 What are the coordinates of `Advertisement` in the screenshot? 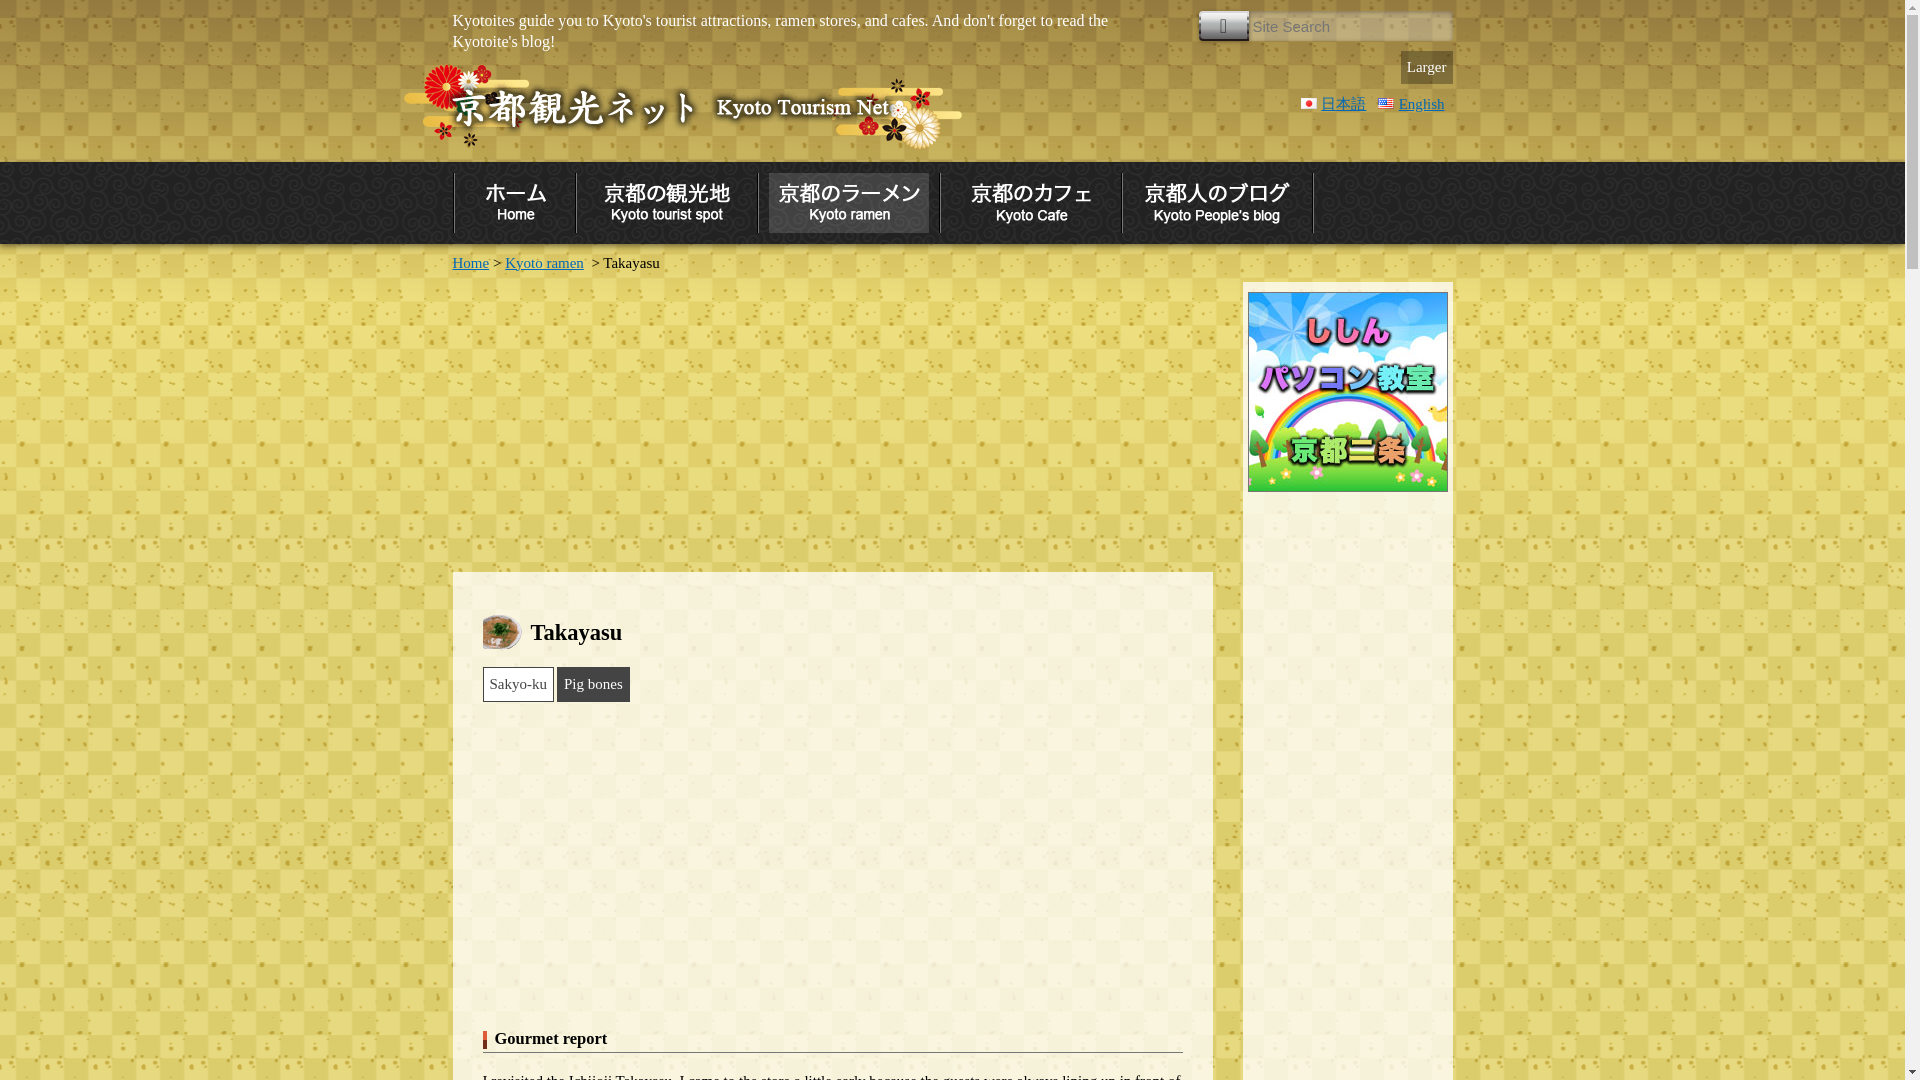 It's located at (831, 421).